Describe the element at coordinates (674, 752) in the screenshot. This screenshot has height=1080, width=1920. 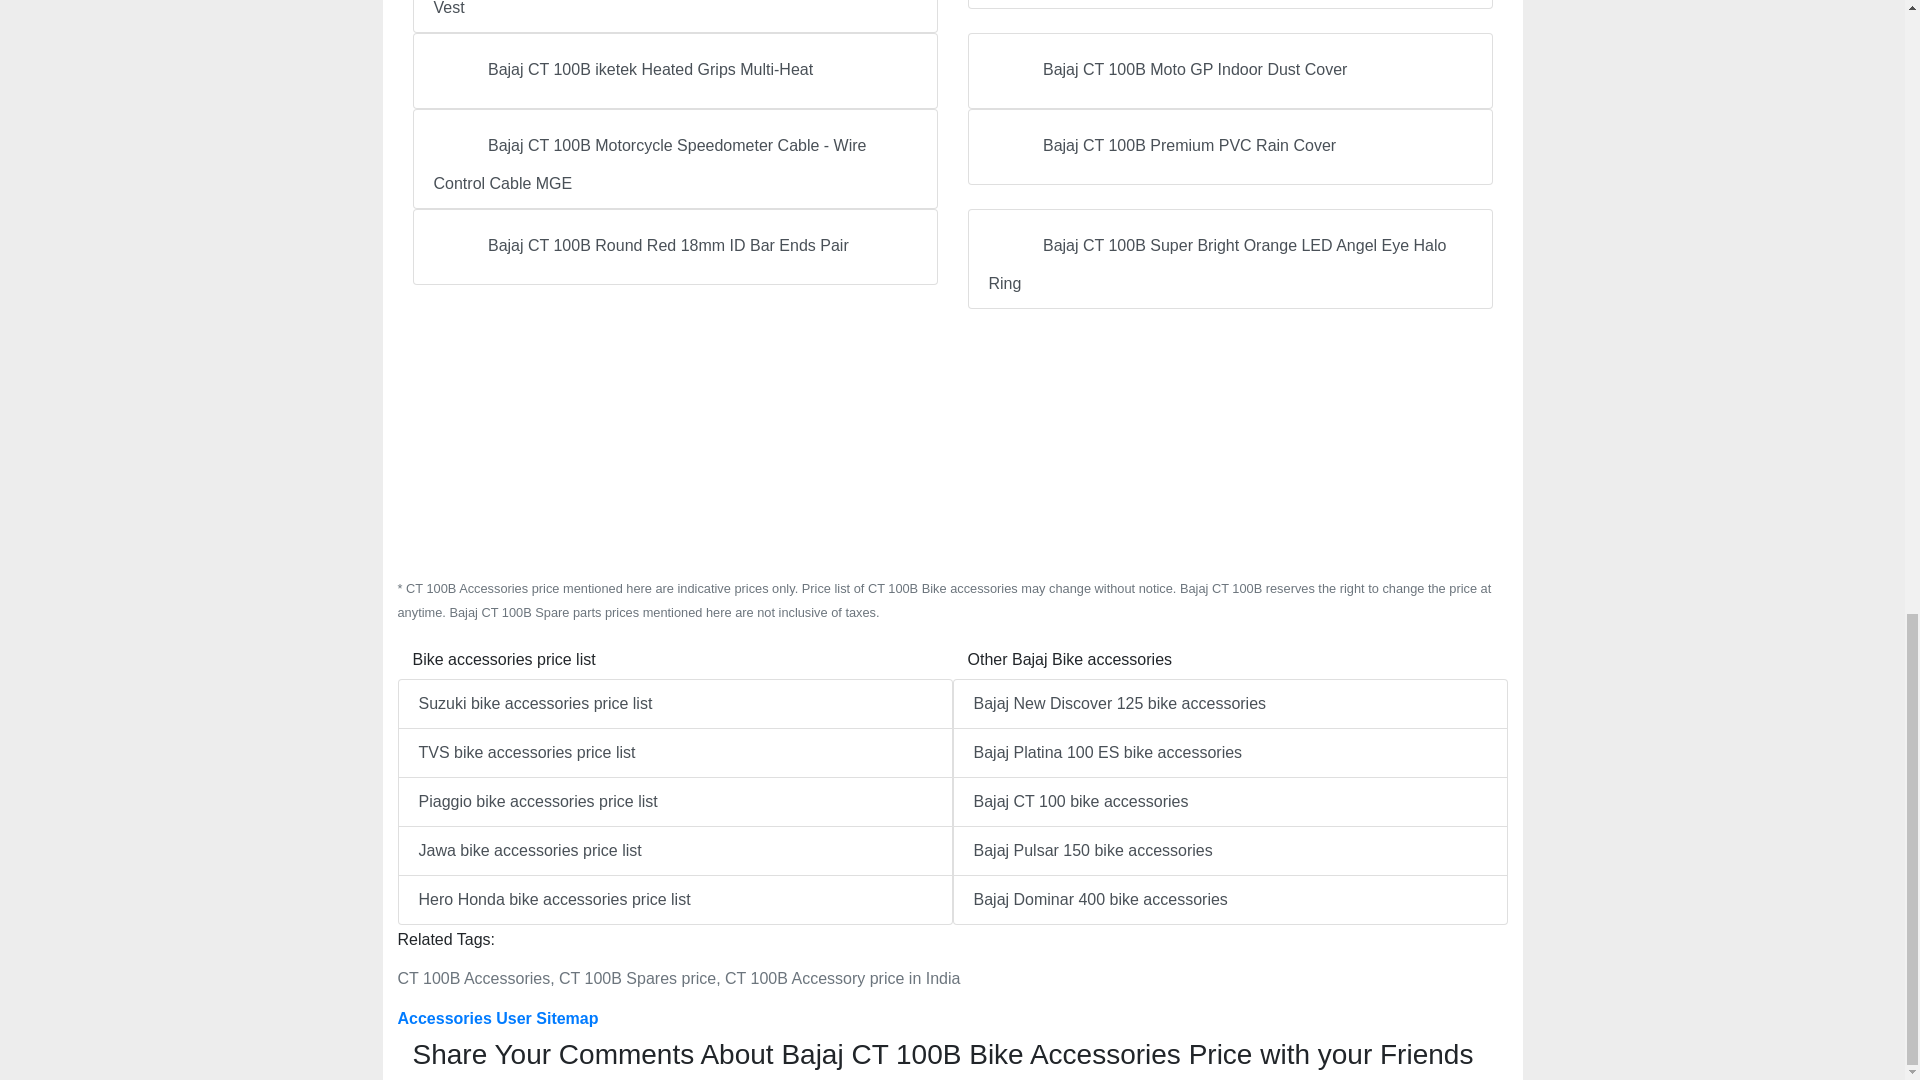
I see `TVS bike accessories price list` at that location.